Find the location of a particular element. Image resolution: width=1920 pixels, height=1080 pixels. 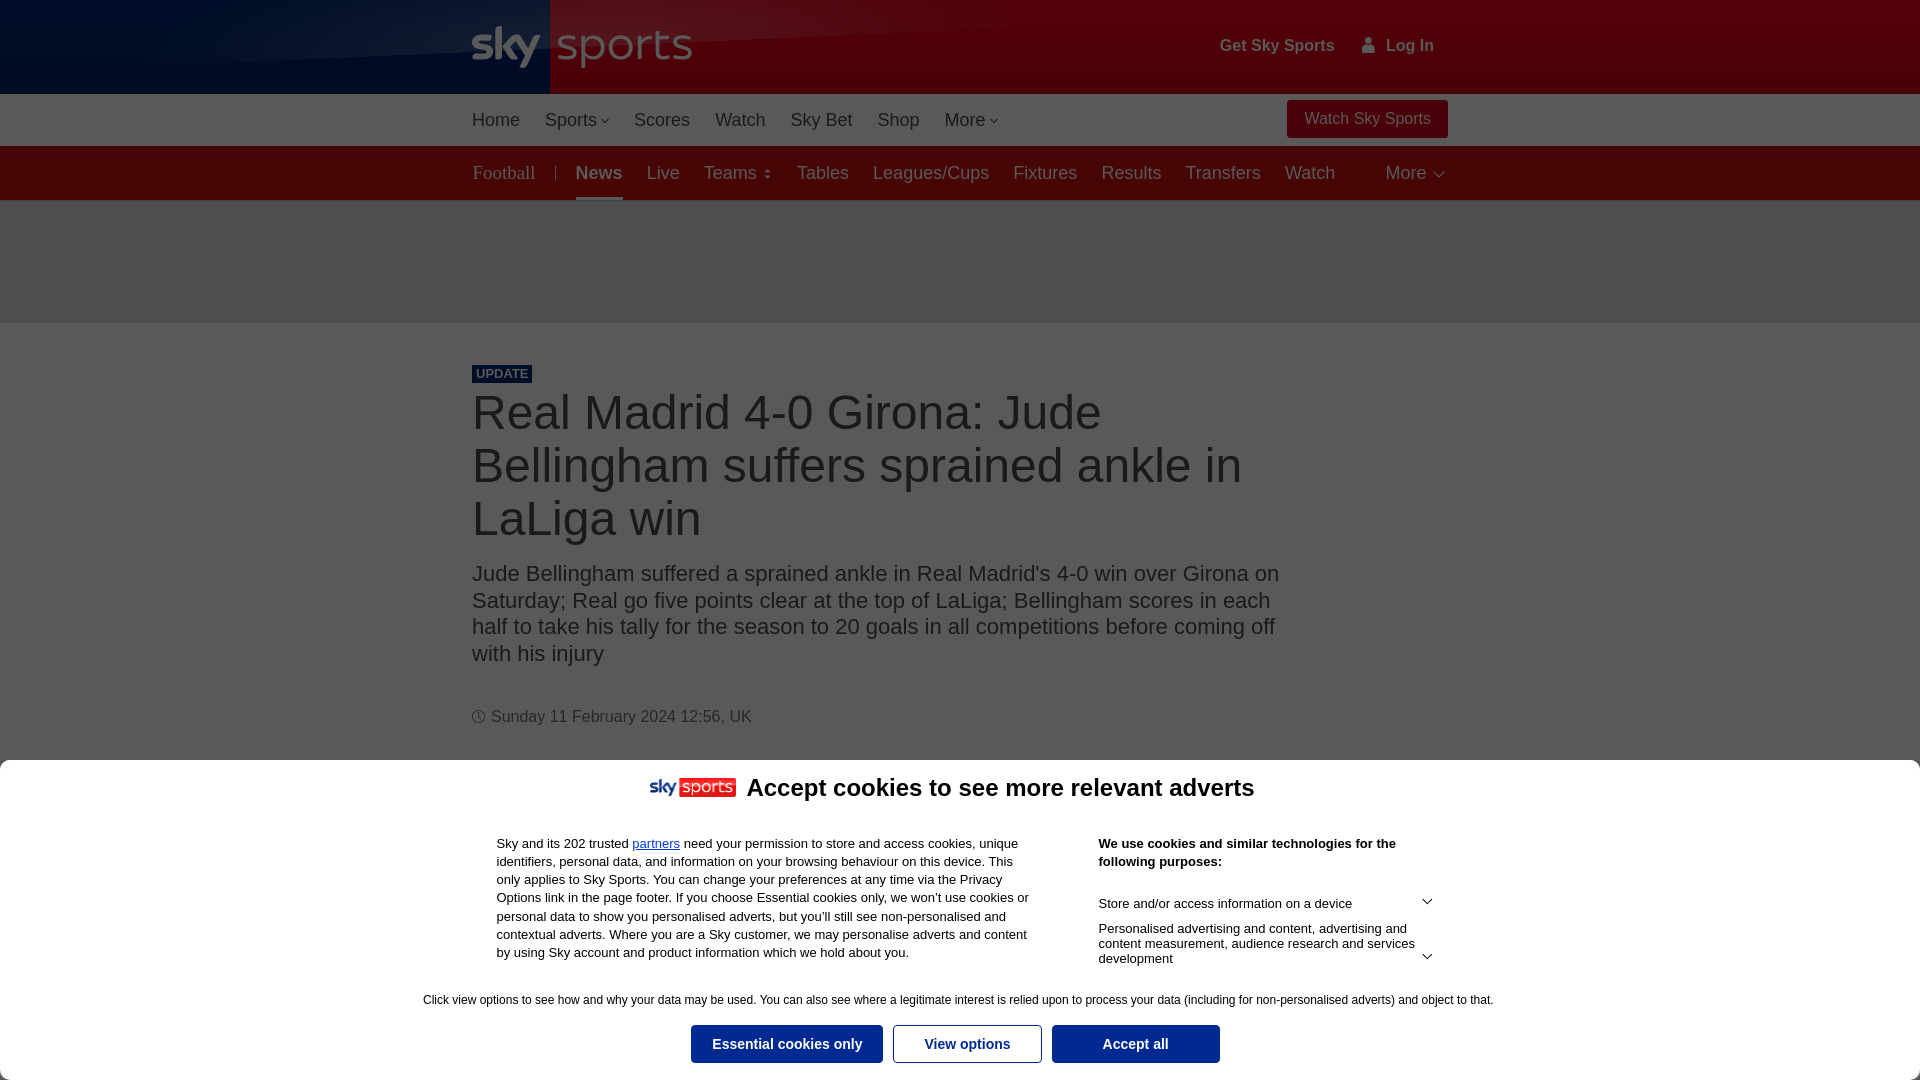

Football is located at coordinates (508, 172).